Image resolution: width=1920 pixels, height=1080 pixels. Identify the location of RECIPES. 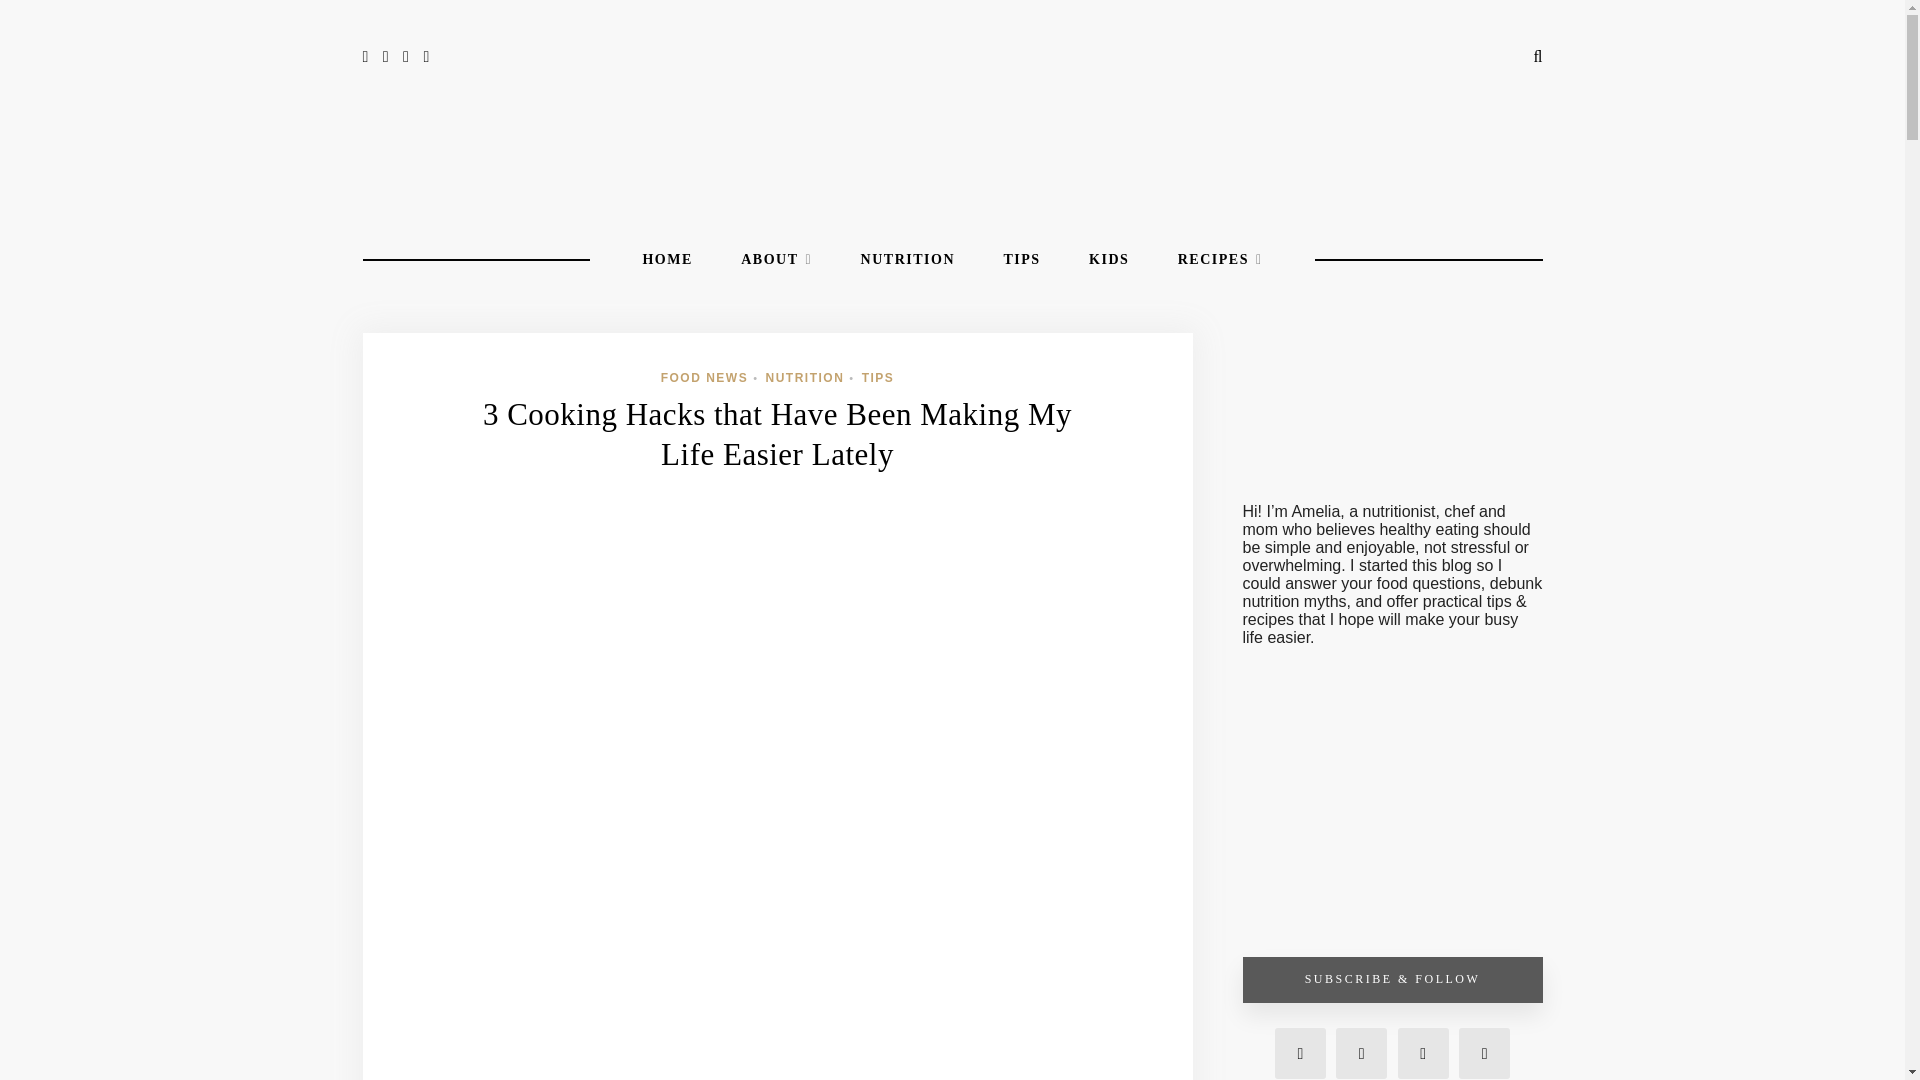
(1220, 260).